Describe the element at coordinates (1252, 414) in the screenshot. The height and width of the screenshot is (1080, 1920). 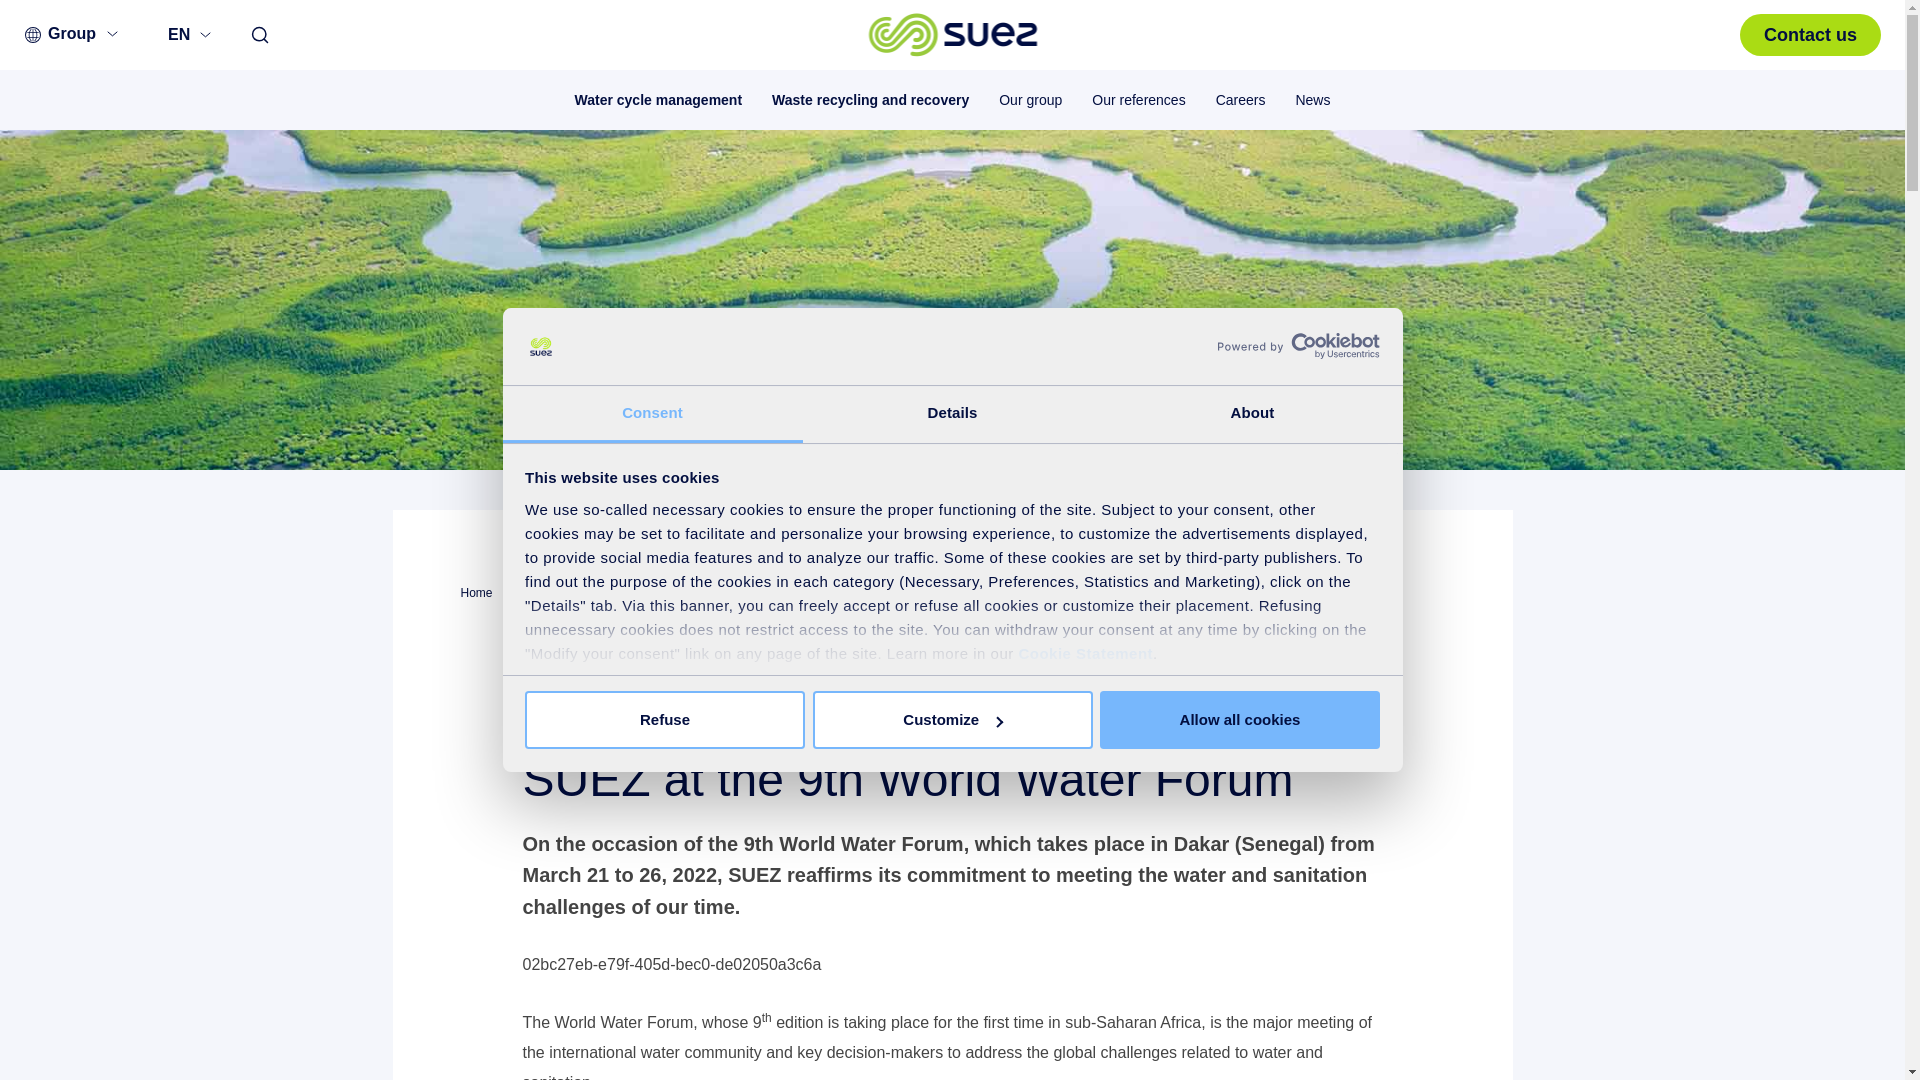
I see `About` at that location.